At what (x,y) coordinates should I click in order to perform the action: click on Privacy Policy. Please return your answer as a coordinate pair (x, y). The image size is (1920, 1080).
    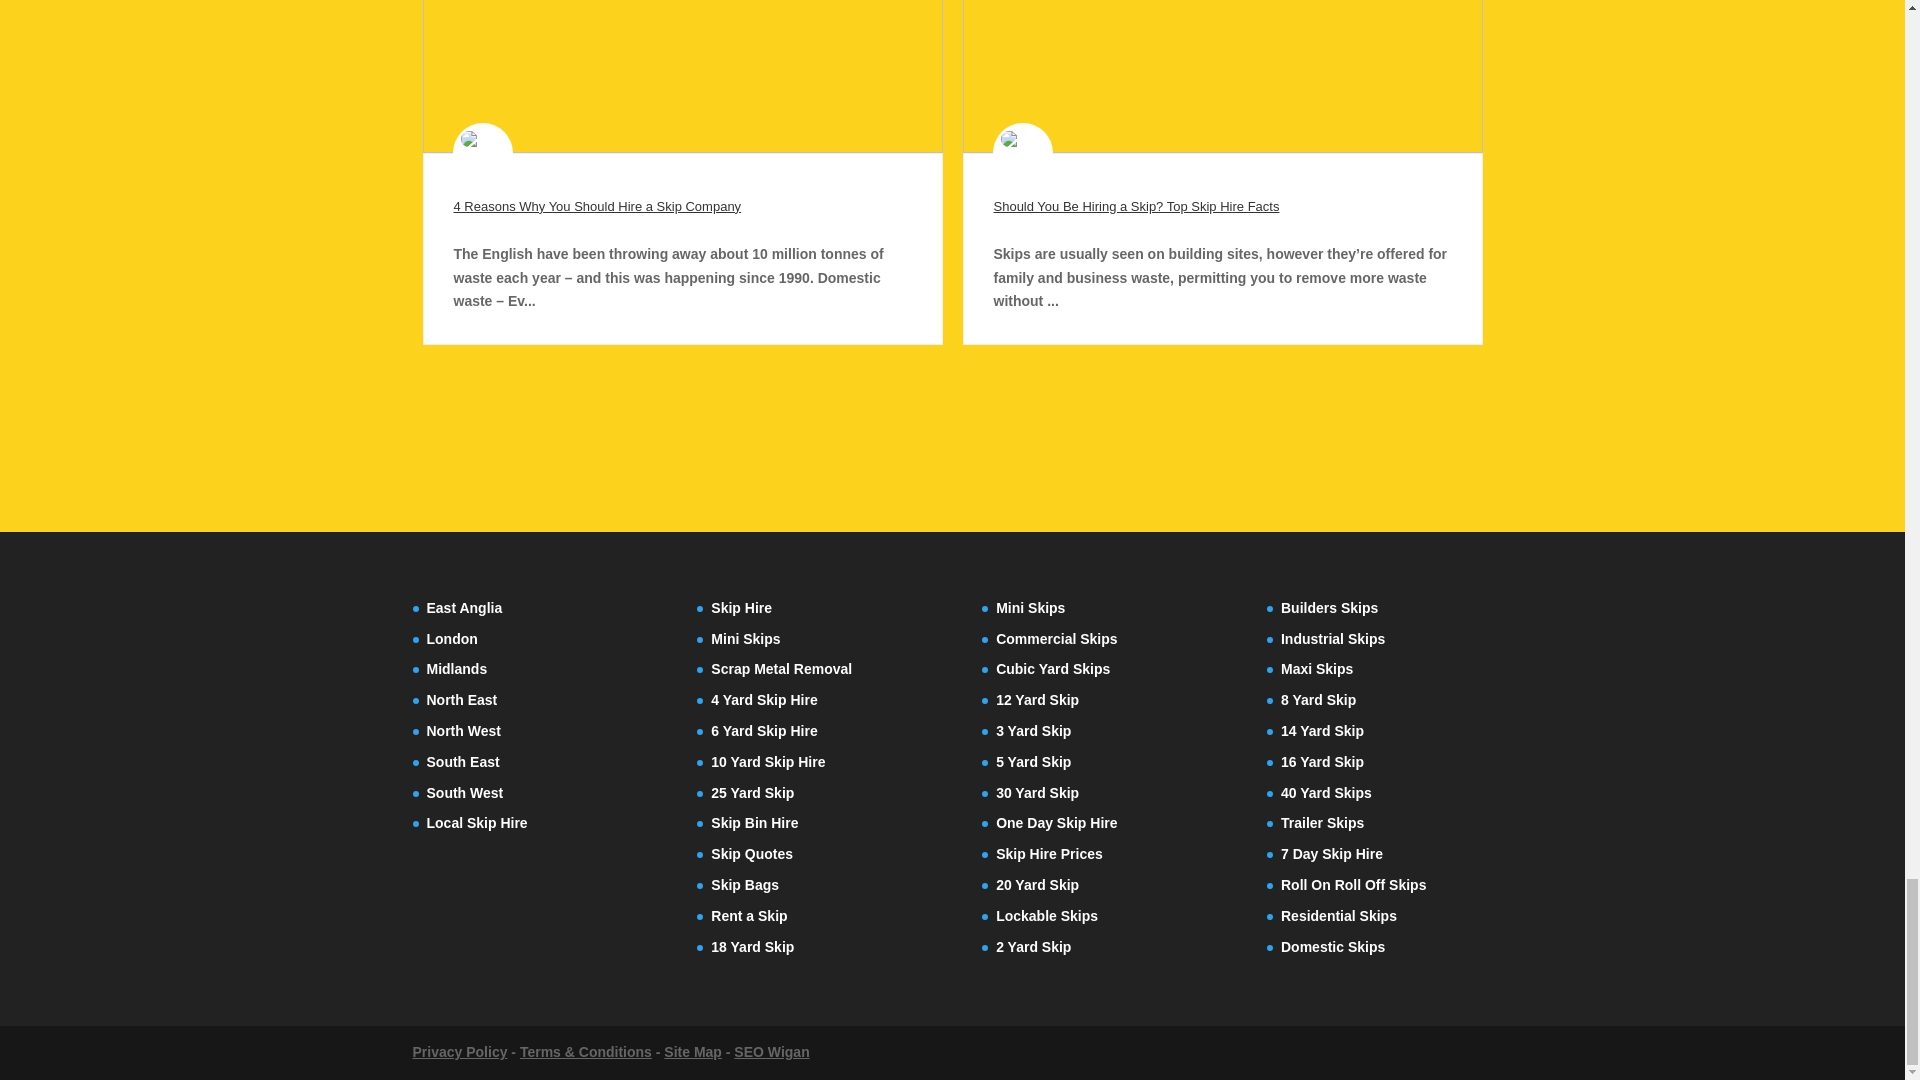
    Looking at the image, I should click on (459, 1052).